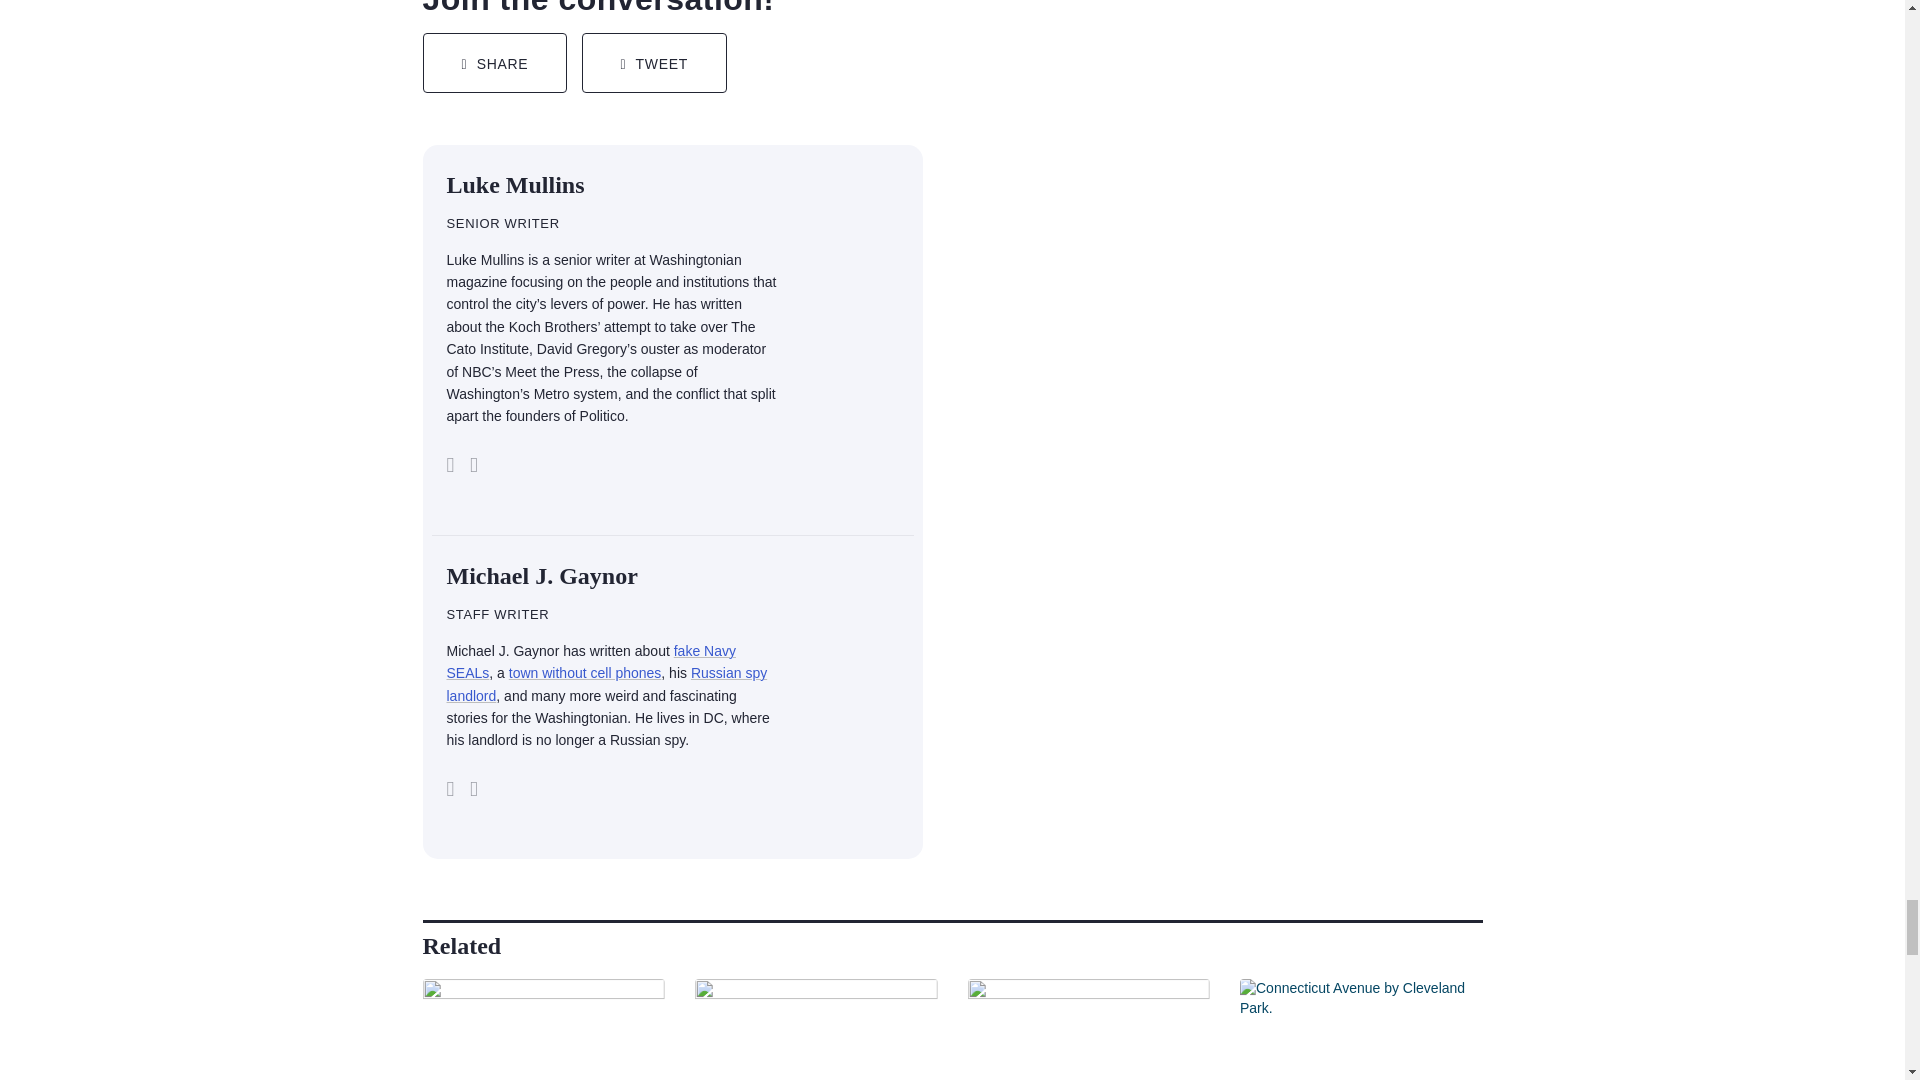 Image resolution: width=1920 pixels, height=1080 pixels. Describe the element at coordinates (816, 1029) in the screenshot. I see `New Silve Line at Dulleas Airport - Washingtonian` at that location.